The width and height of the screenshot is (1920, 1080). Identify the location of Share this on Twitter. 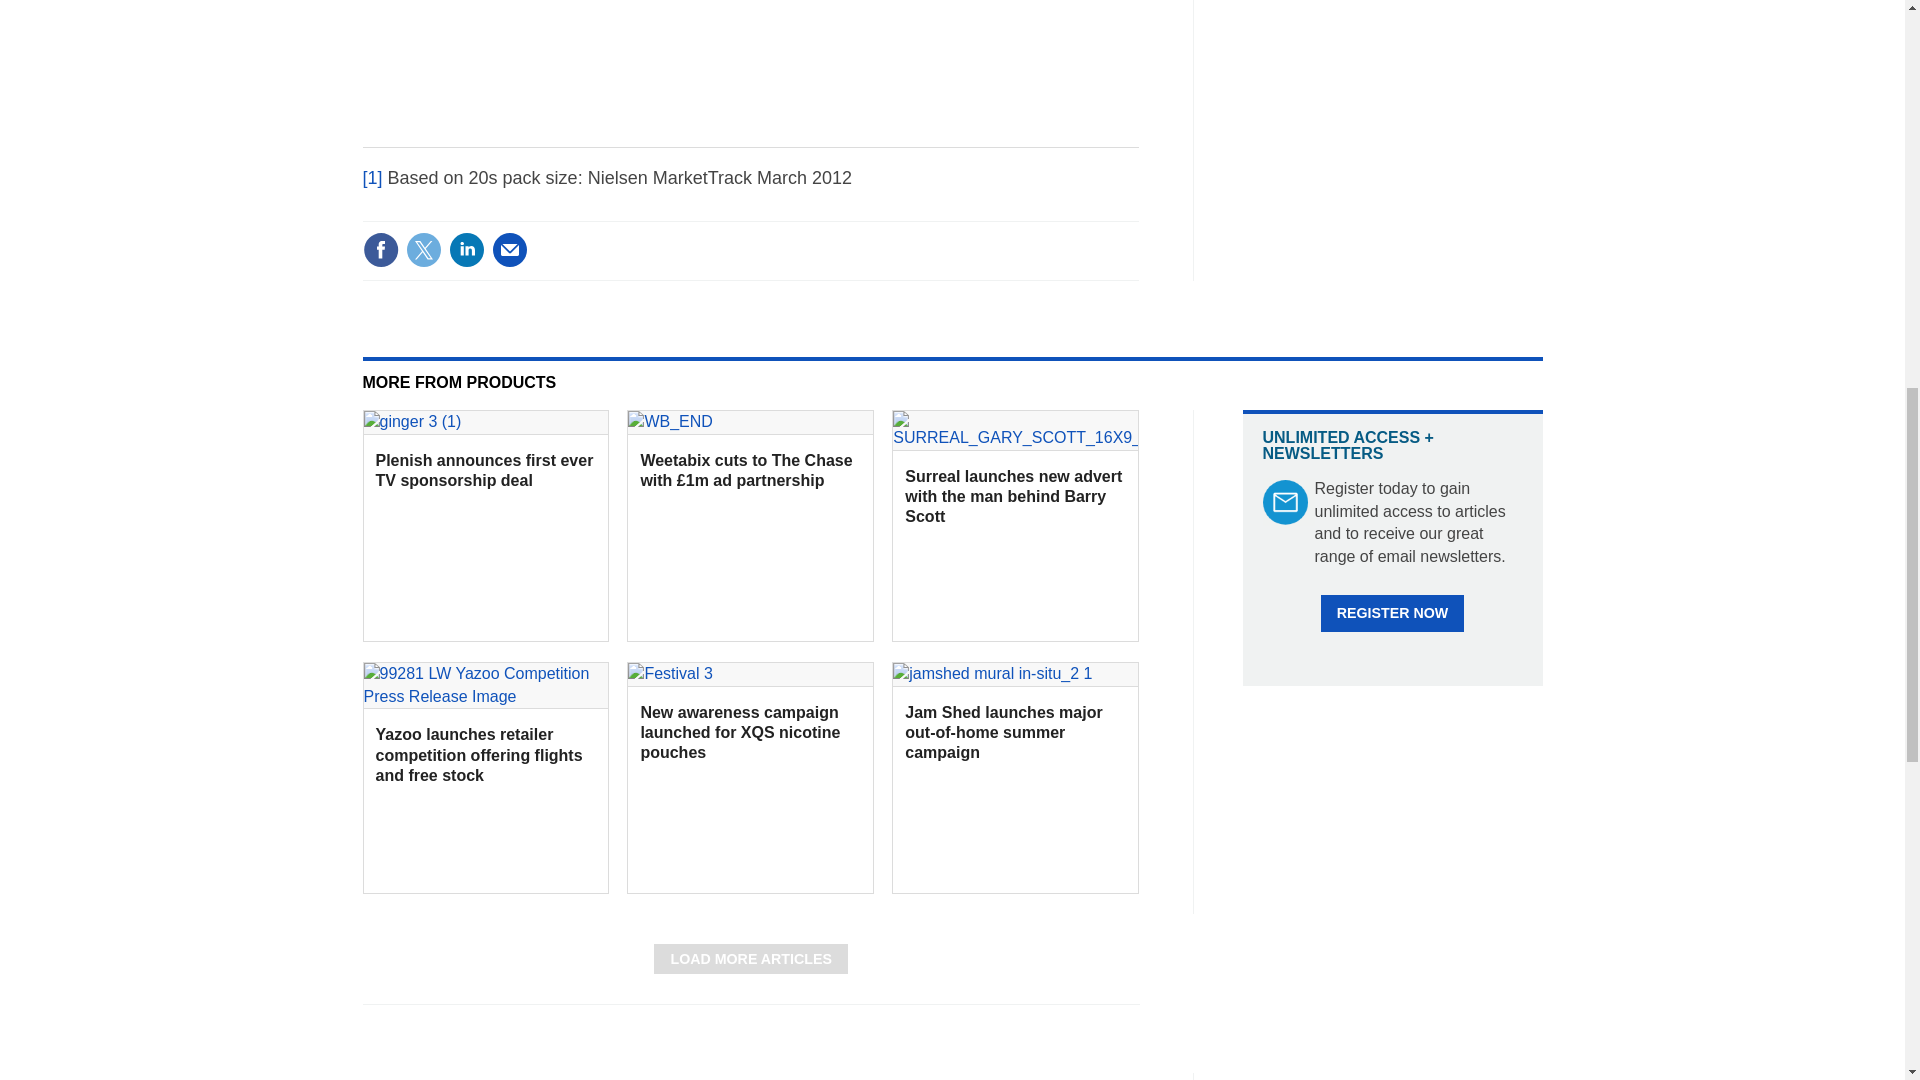
(423, 250).